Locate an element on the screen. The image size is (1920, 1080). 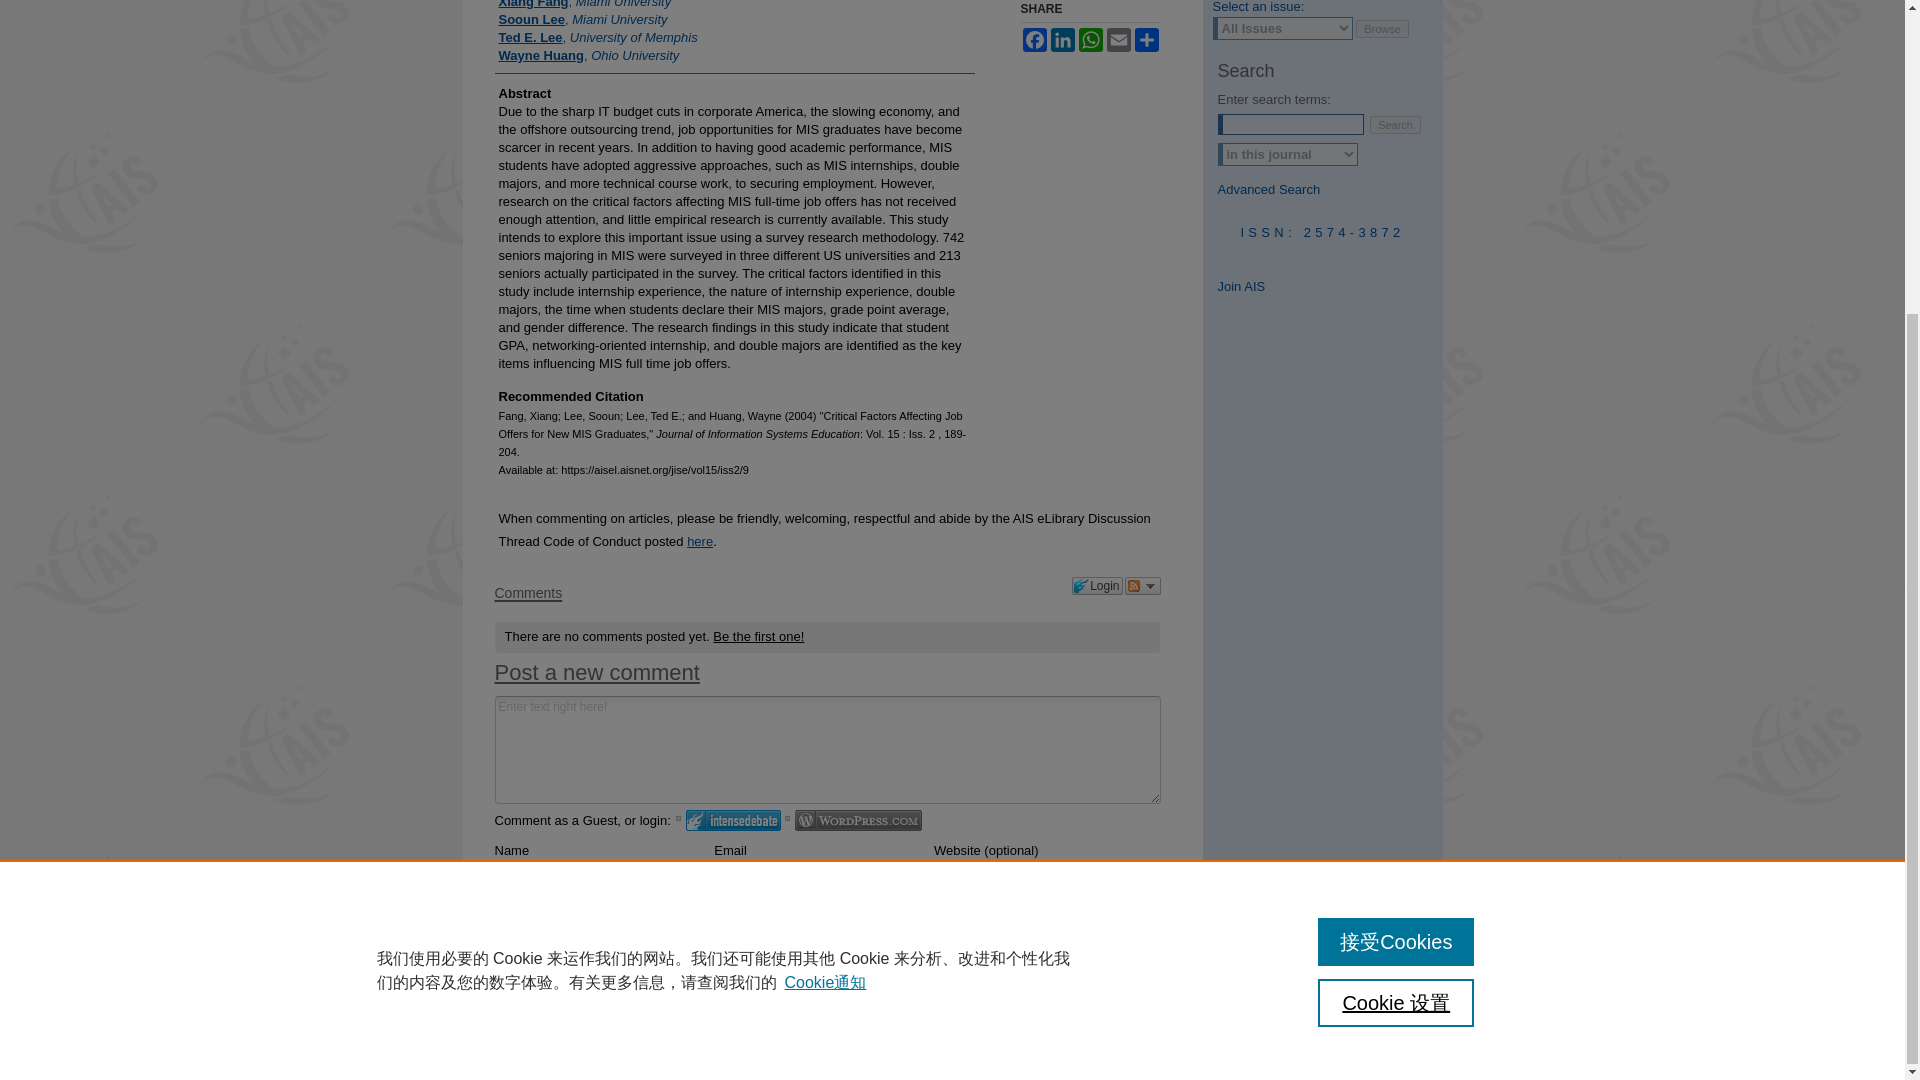
Sooun Lee, Miami University is located at coordinates (582, 20).